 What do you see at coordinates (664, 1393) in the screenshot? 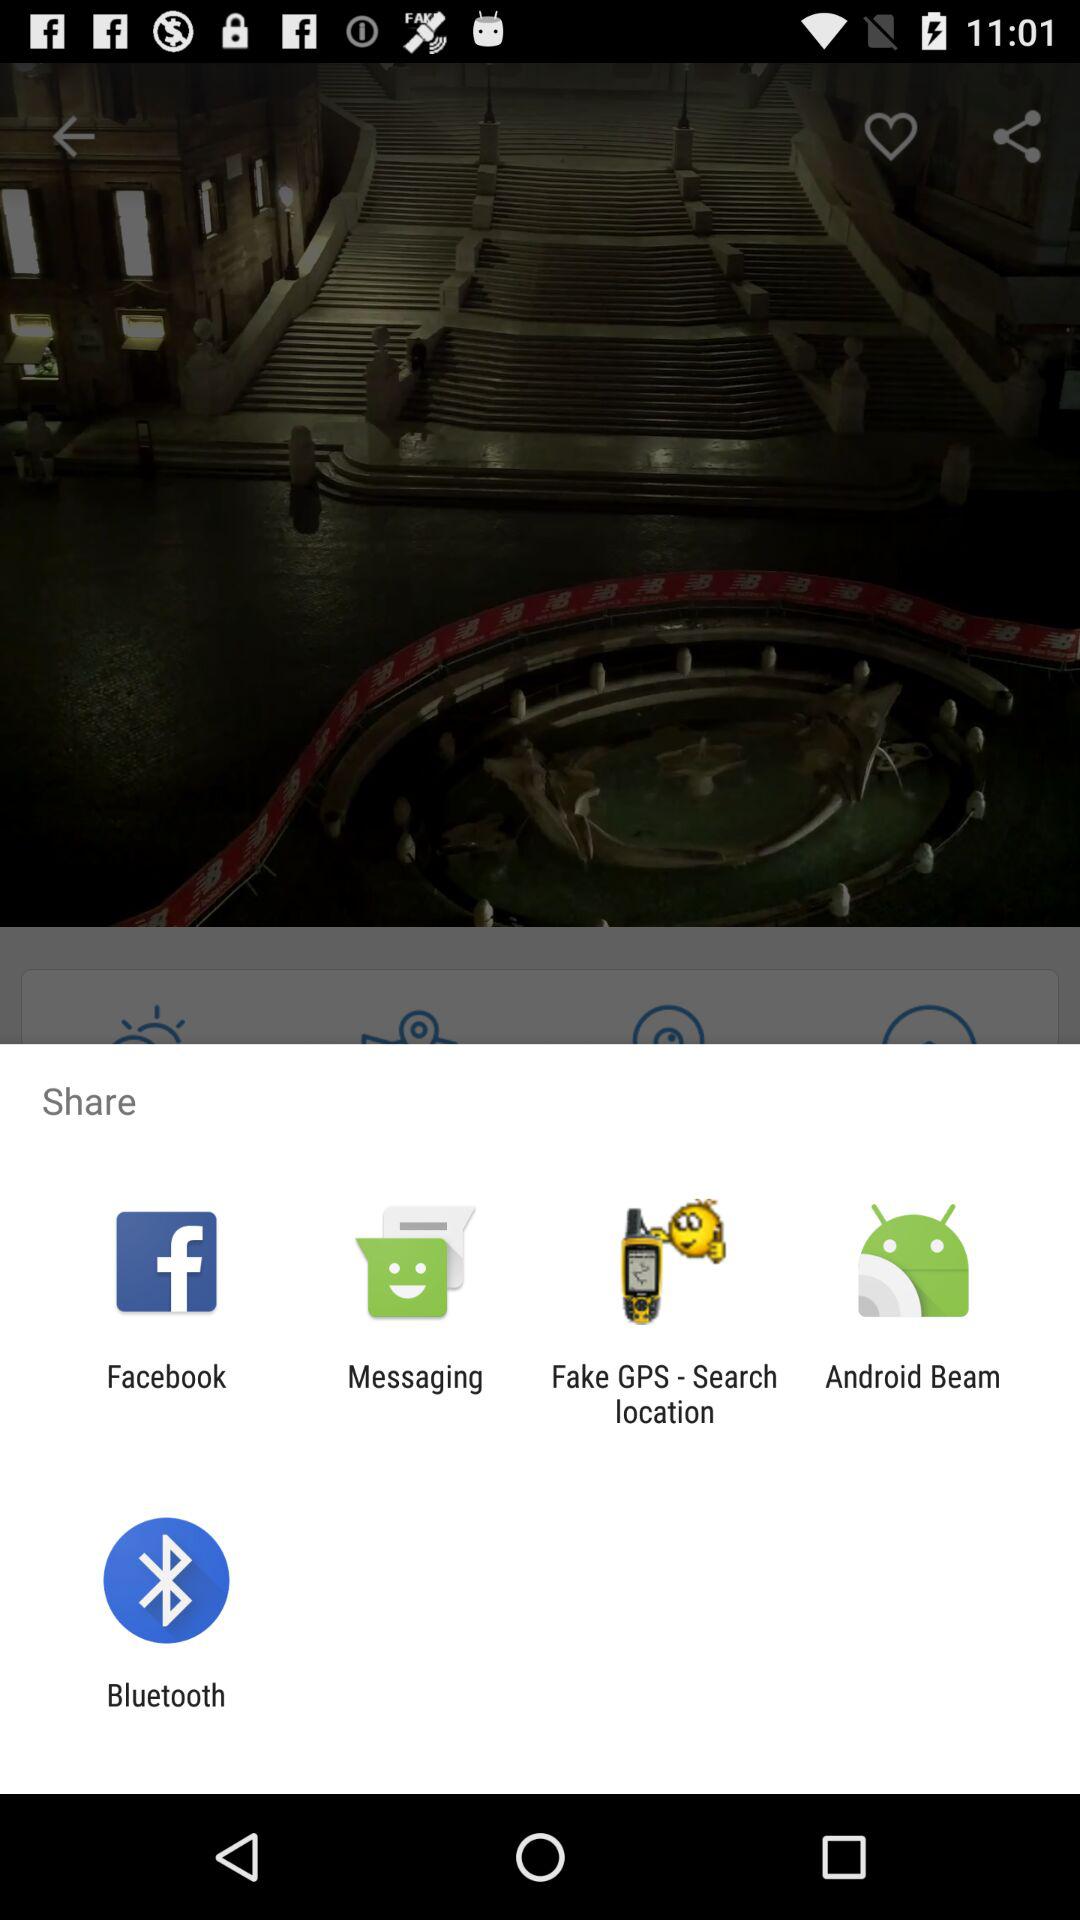
I see `choose item next to the android beam item` at bounding box center [664, 1393].